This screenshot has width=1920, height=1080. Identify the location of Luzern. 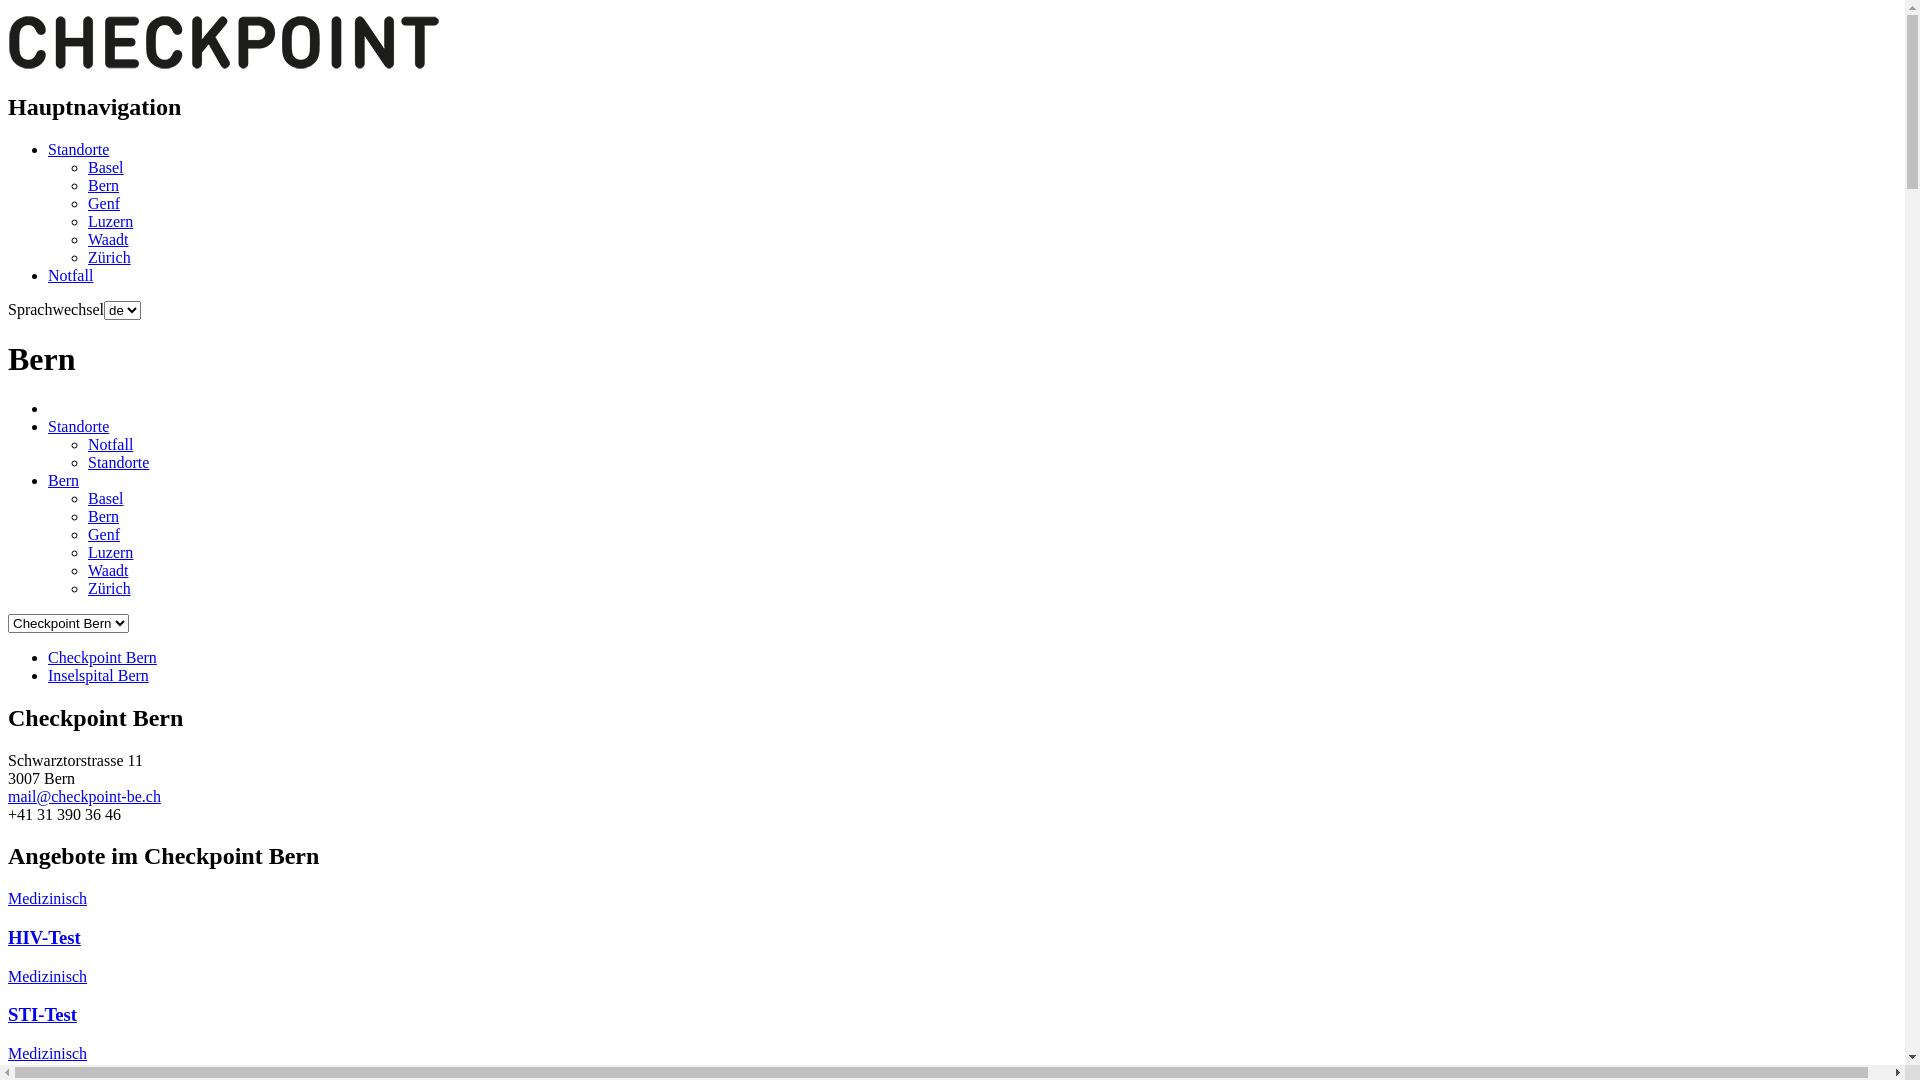
(110, 222).